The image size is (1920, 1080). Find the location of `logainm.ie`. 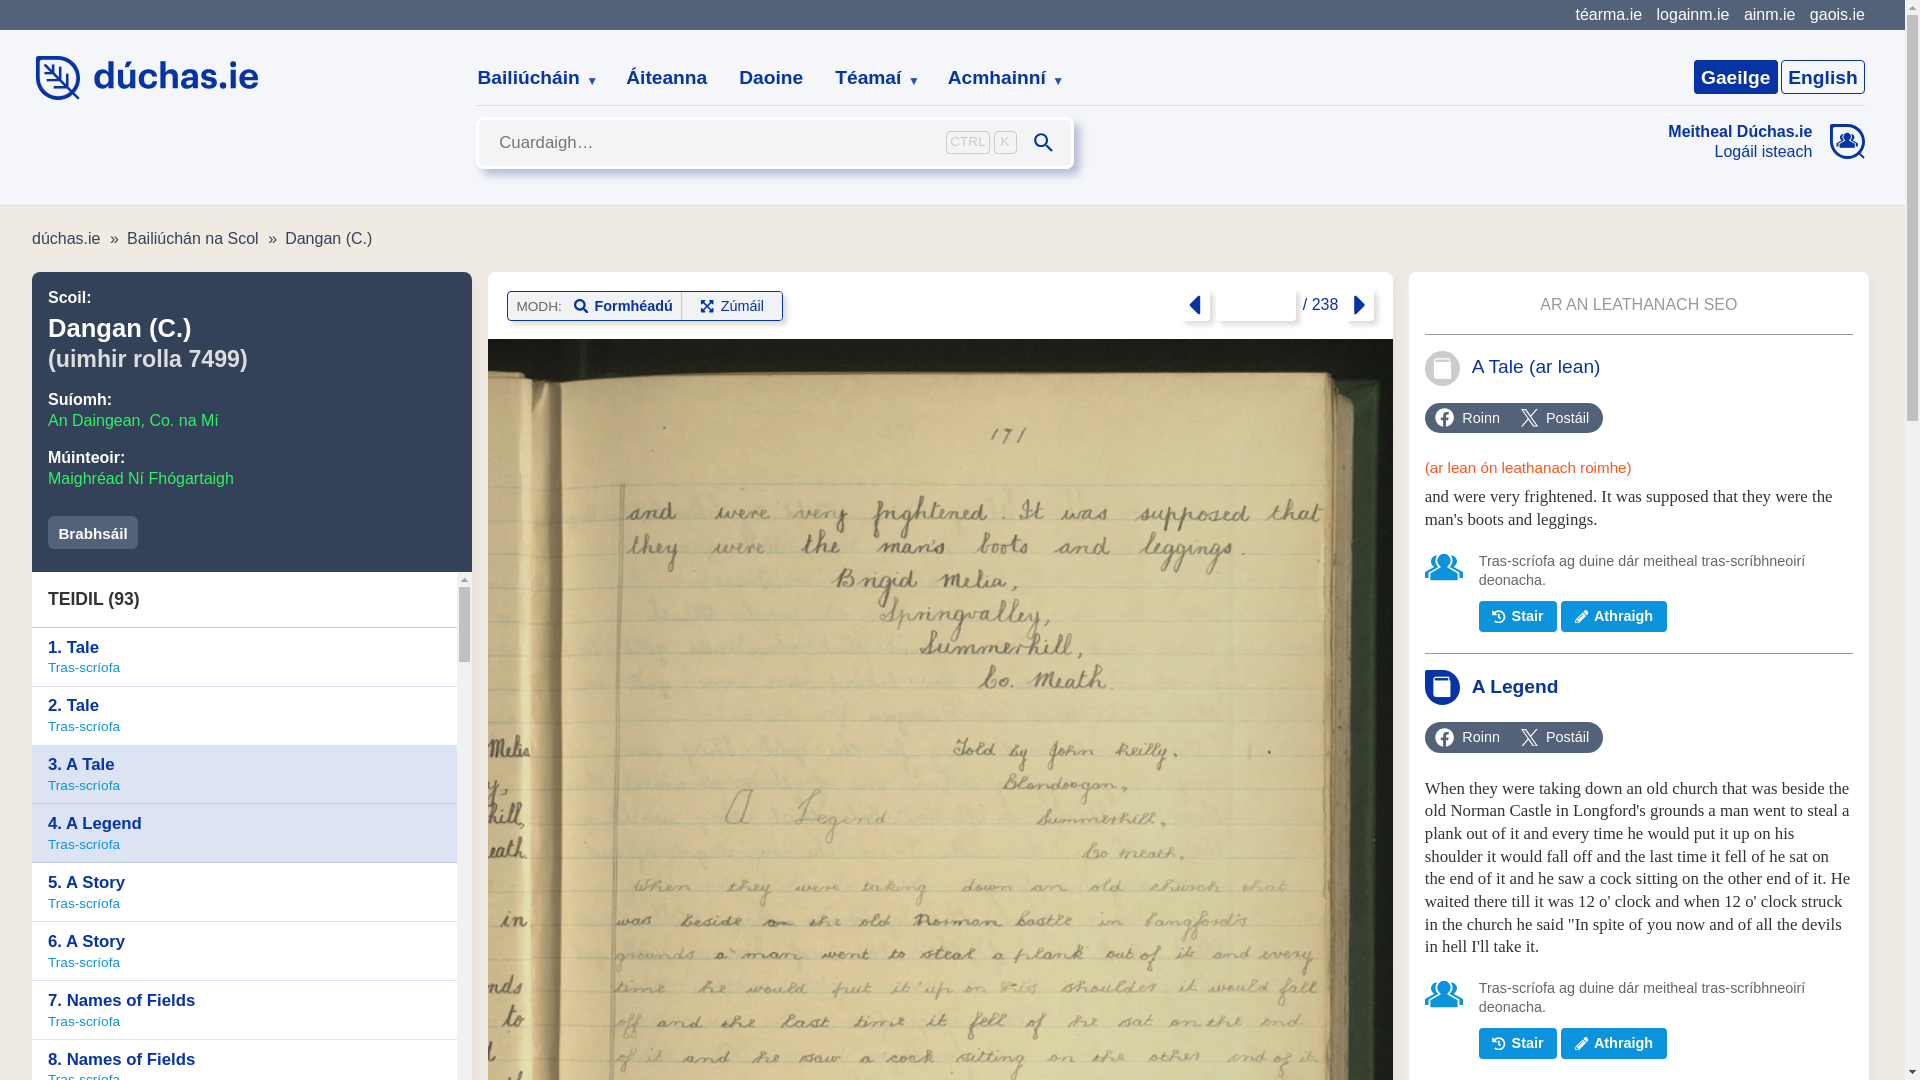

logainm.ie is located at coordinates (1692, 14).